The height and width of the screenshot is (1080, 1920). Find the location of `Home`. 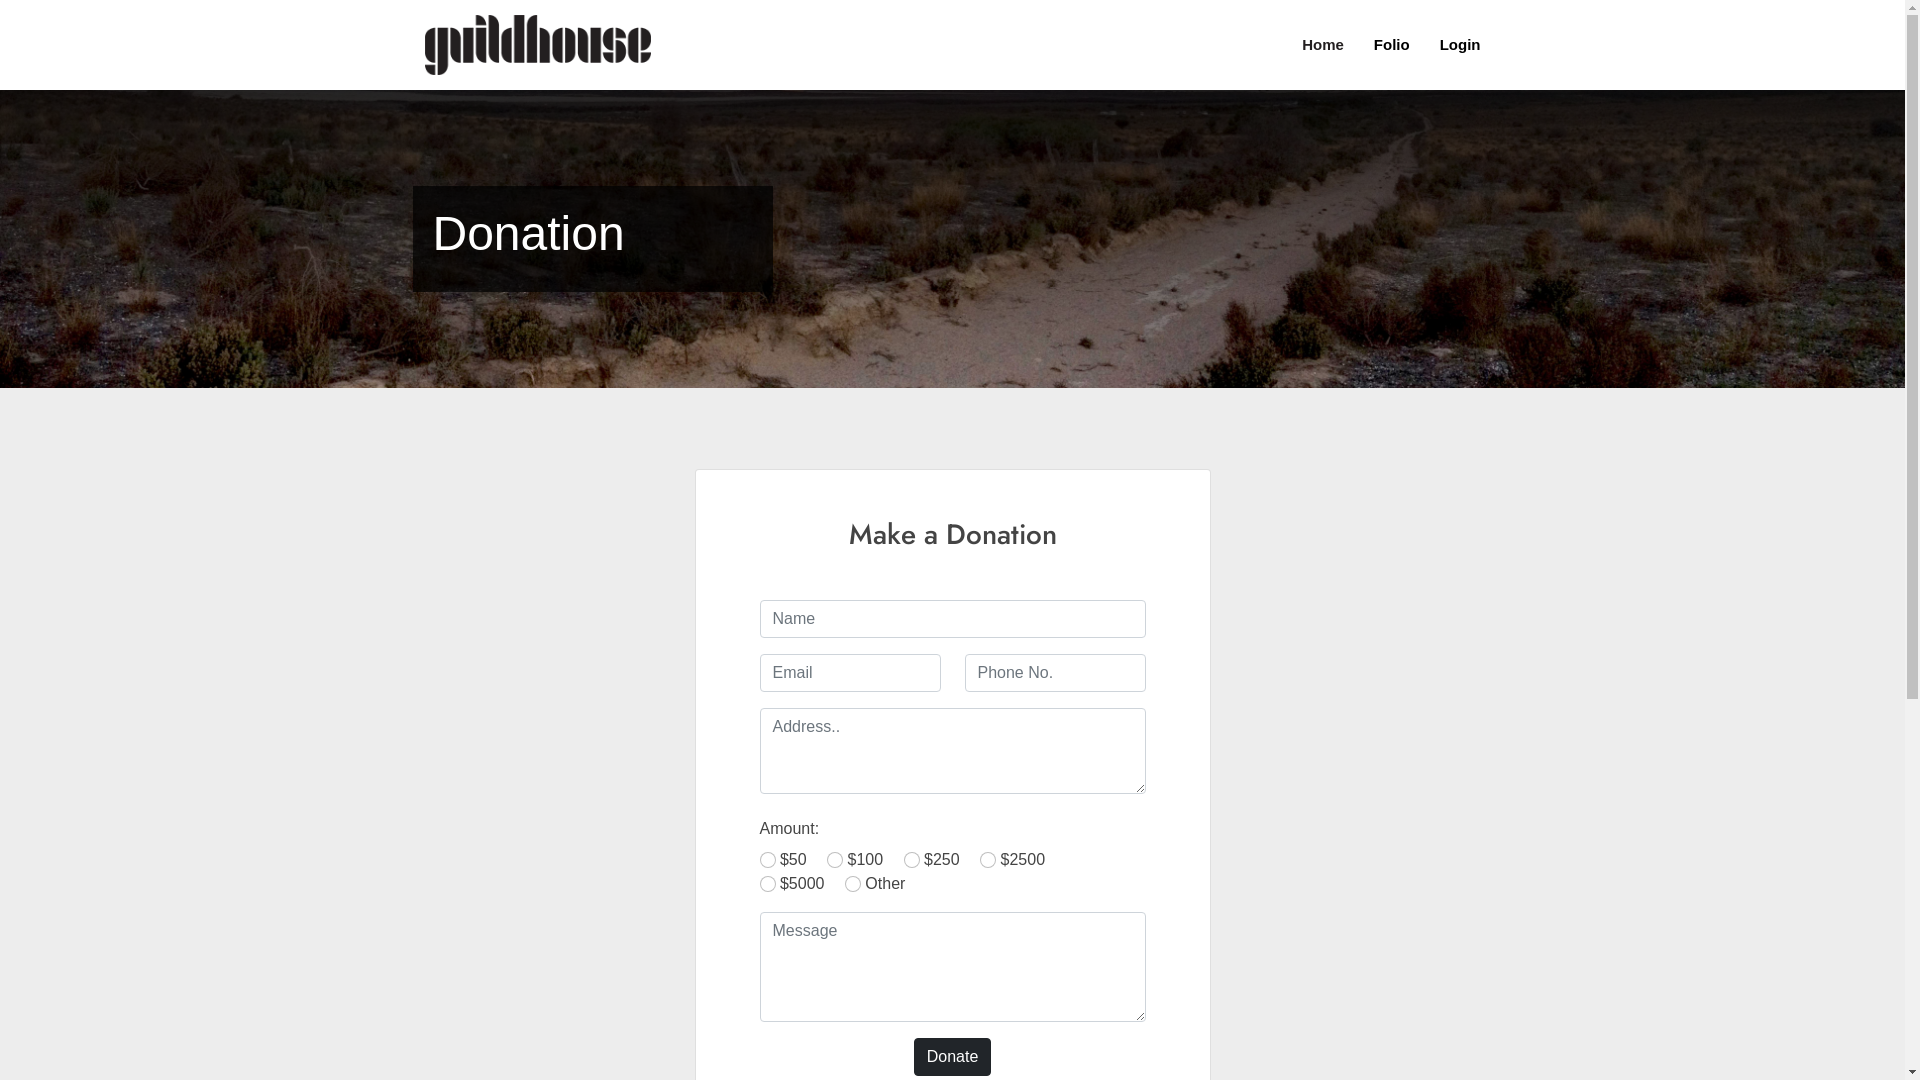

Home is located at coordinates (1308, 46).